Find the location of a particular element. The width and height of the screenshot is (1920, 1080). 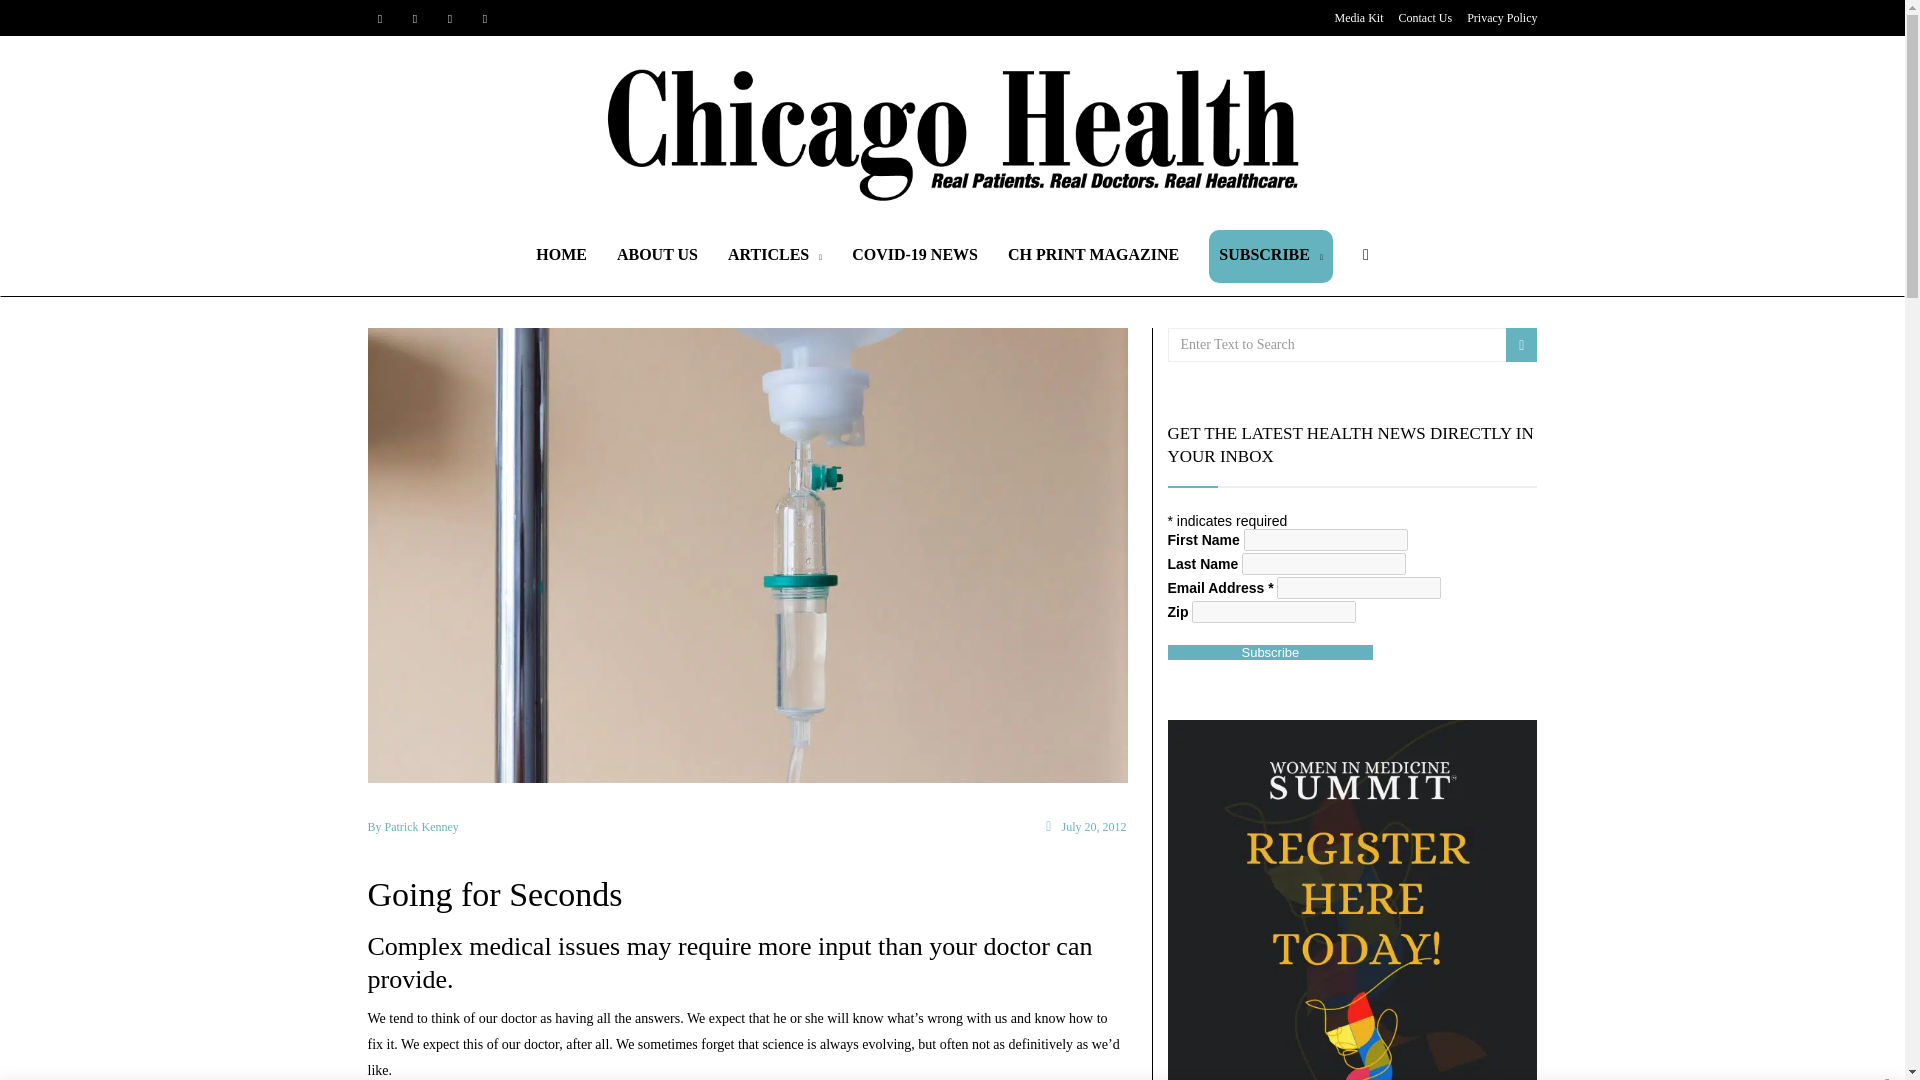

Subscribe is located at coordinates (1270, 652).